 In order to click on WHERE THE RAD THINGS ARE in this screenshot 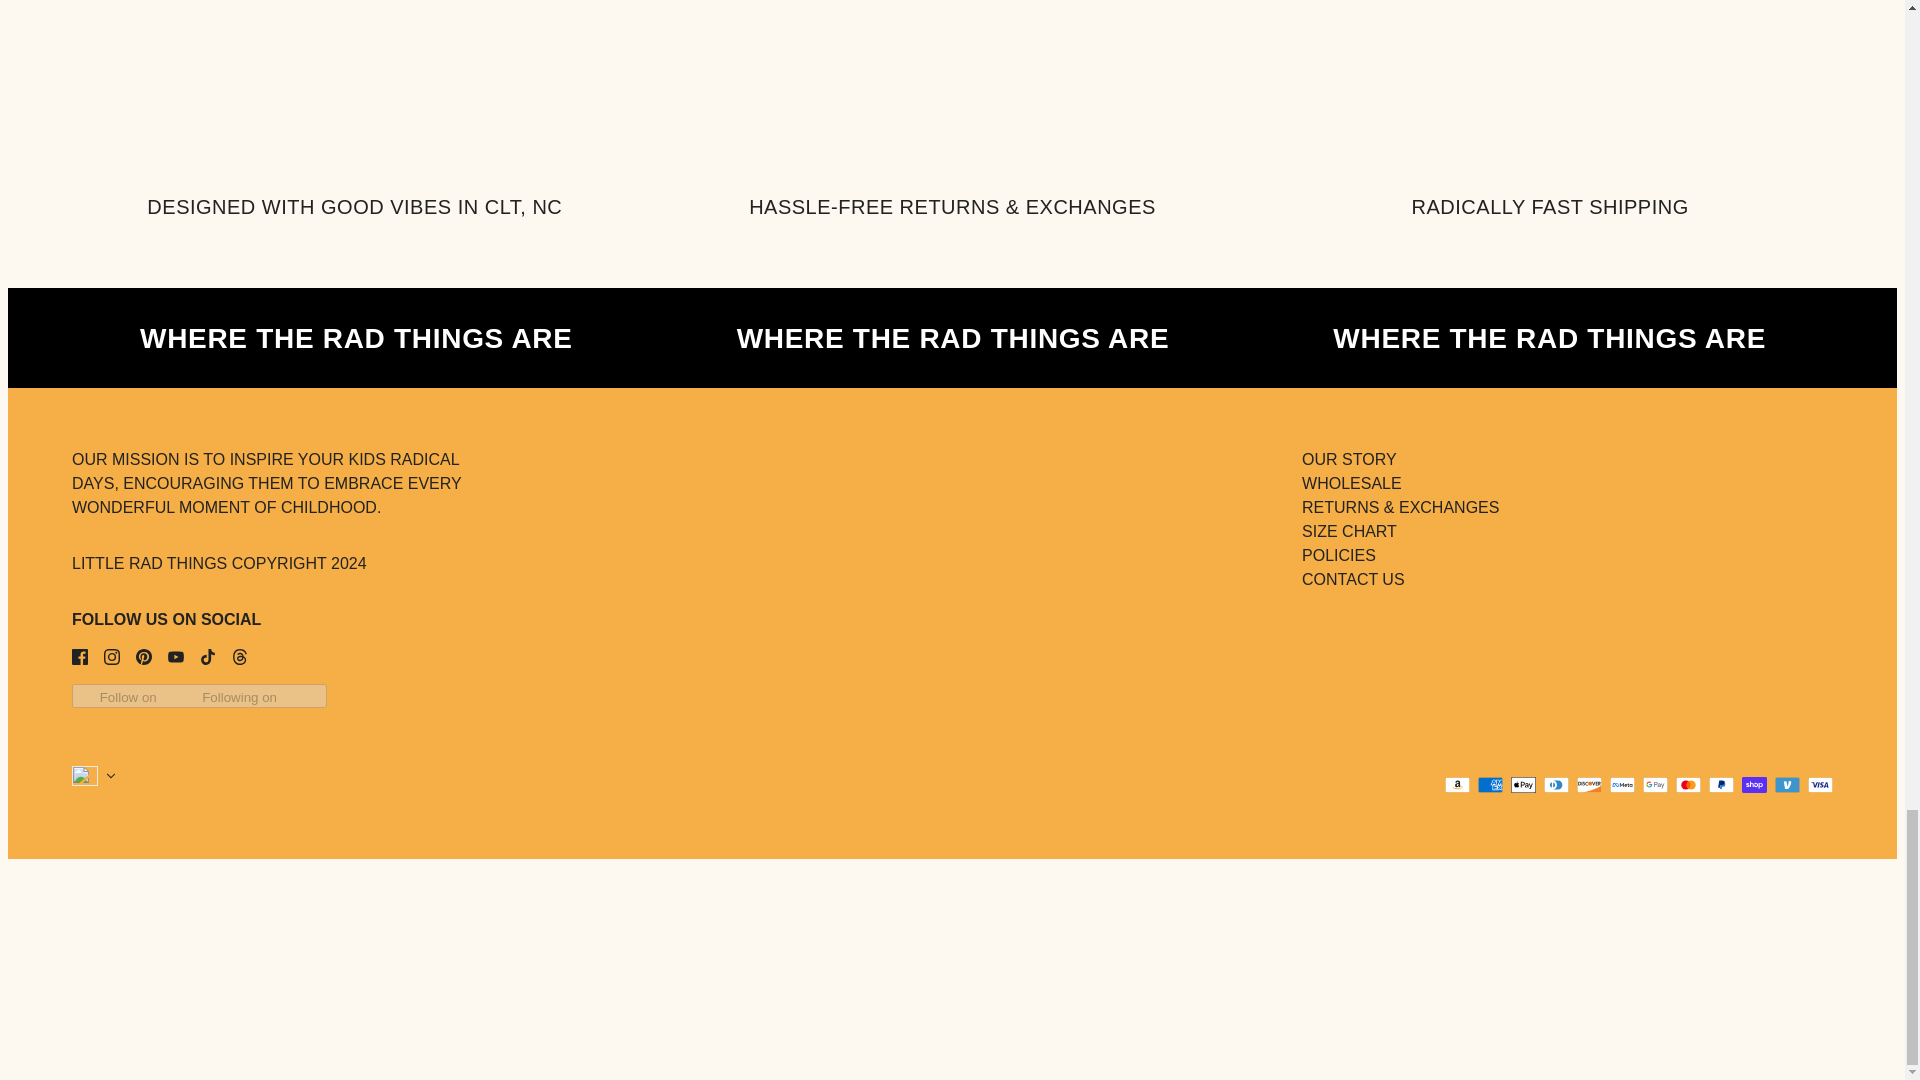, I will do `click(1484, 338)`.